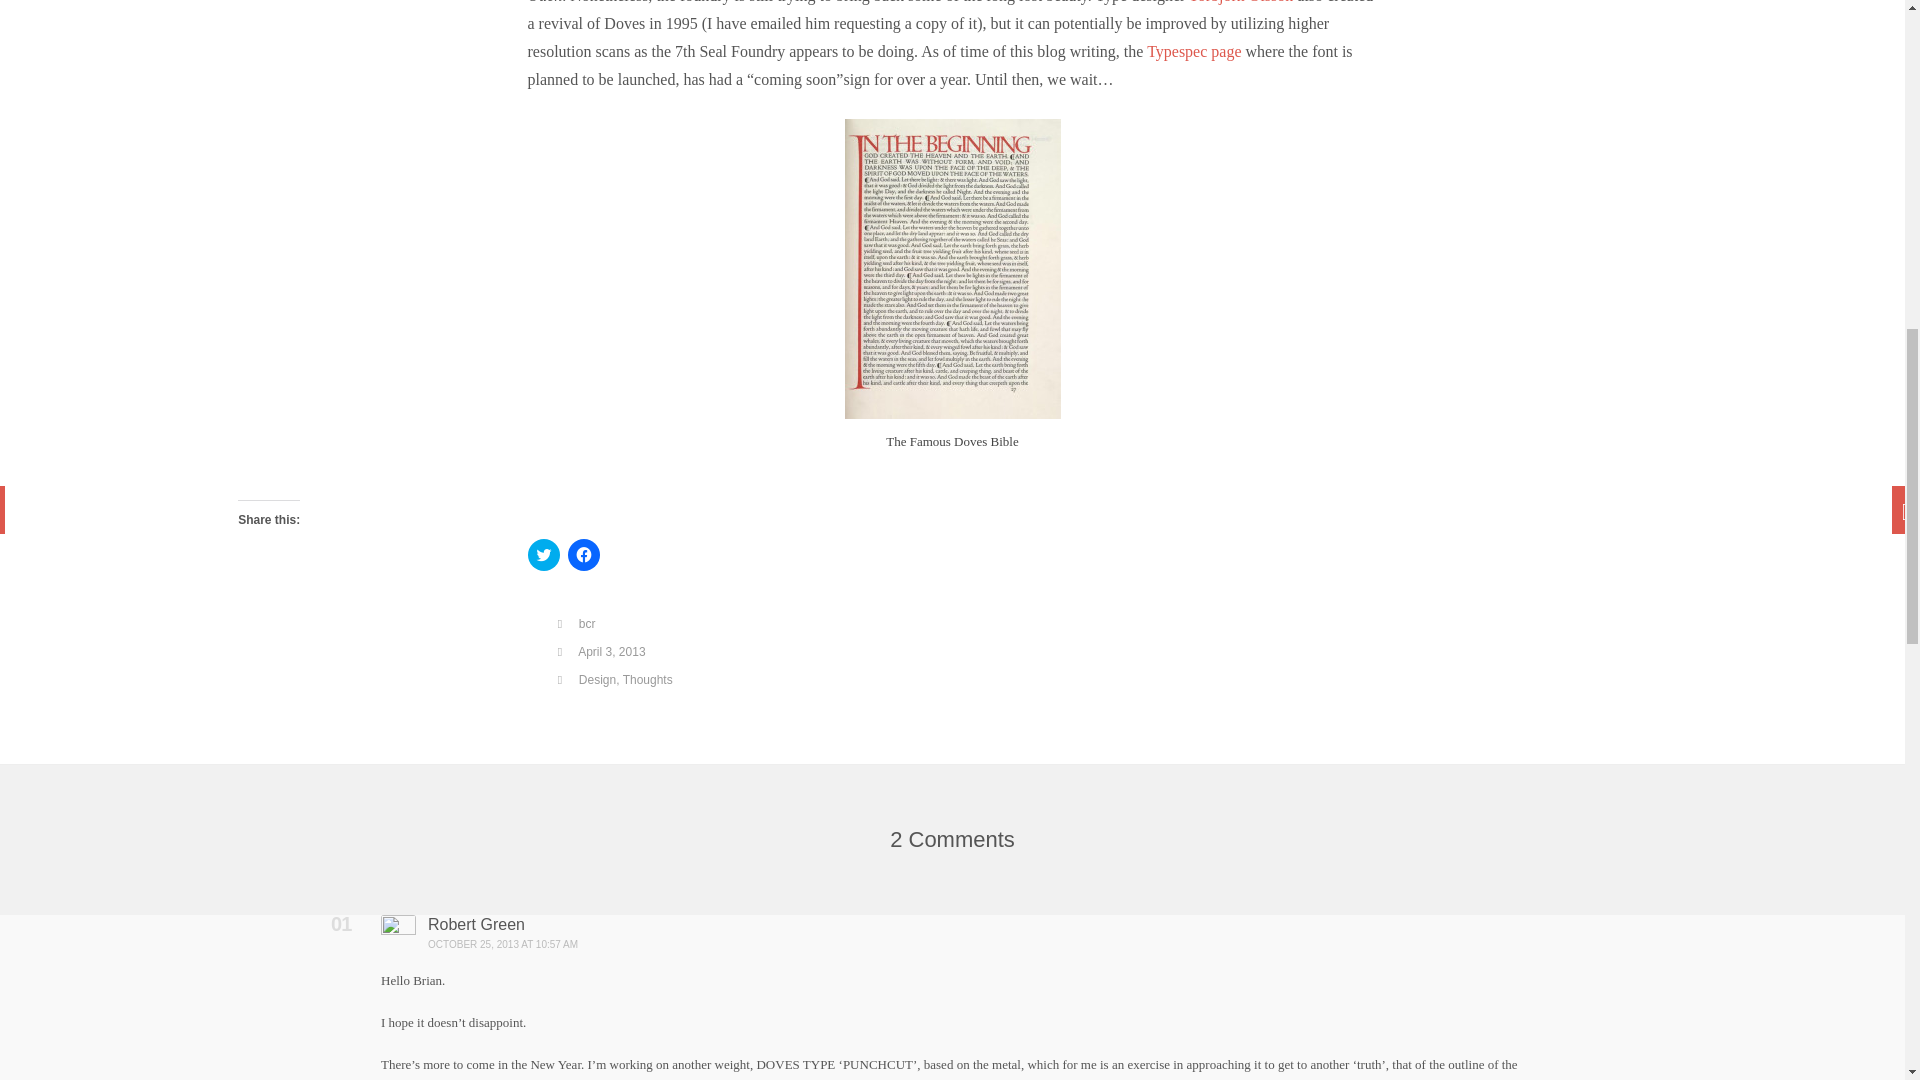 The height and width of the screenshot is (1080, 1920). I want to click on bcr, so click(587, 623).